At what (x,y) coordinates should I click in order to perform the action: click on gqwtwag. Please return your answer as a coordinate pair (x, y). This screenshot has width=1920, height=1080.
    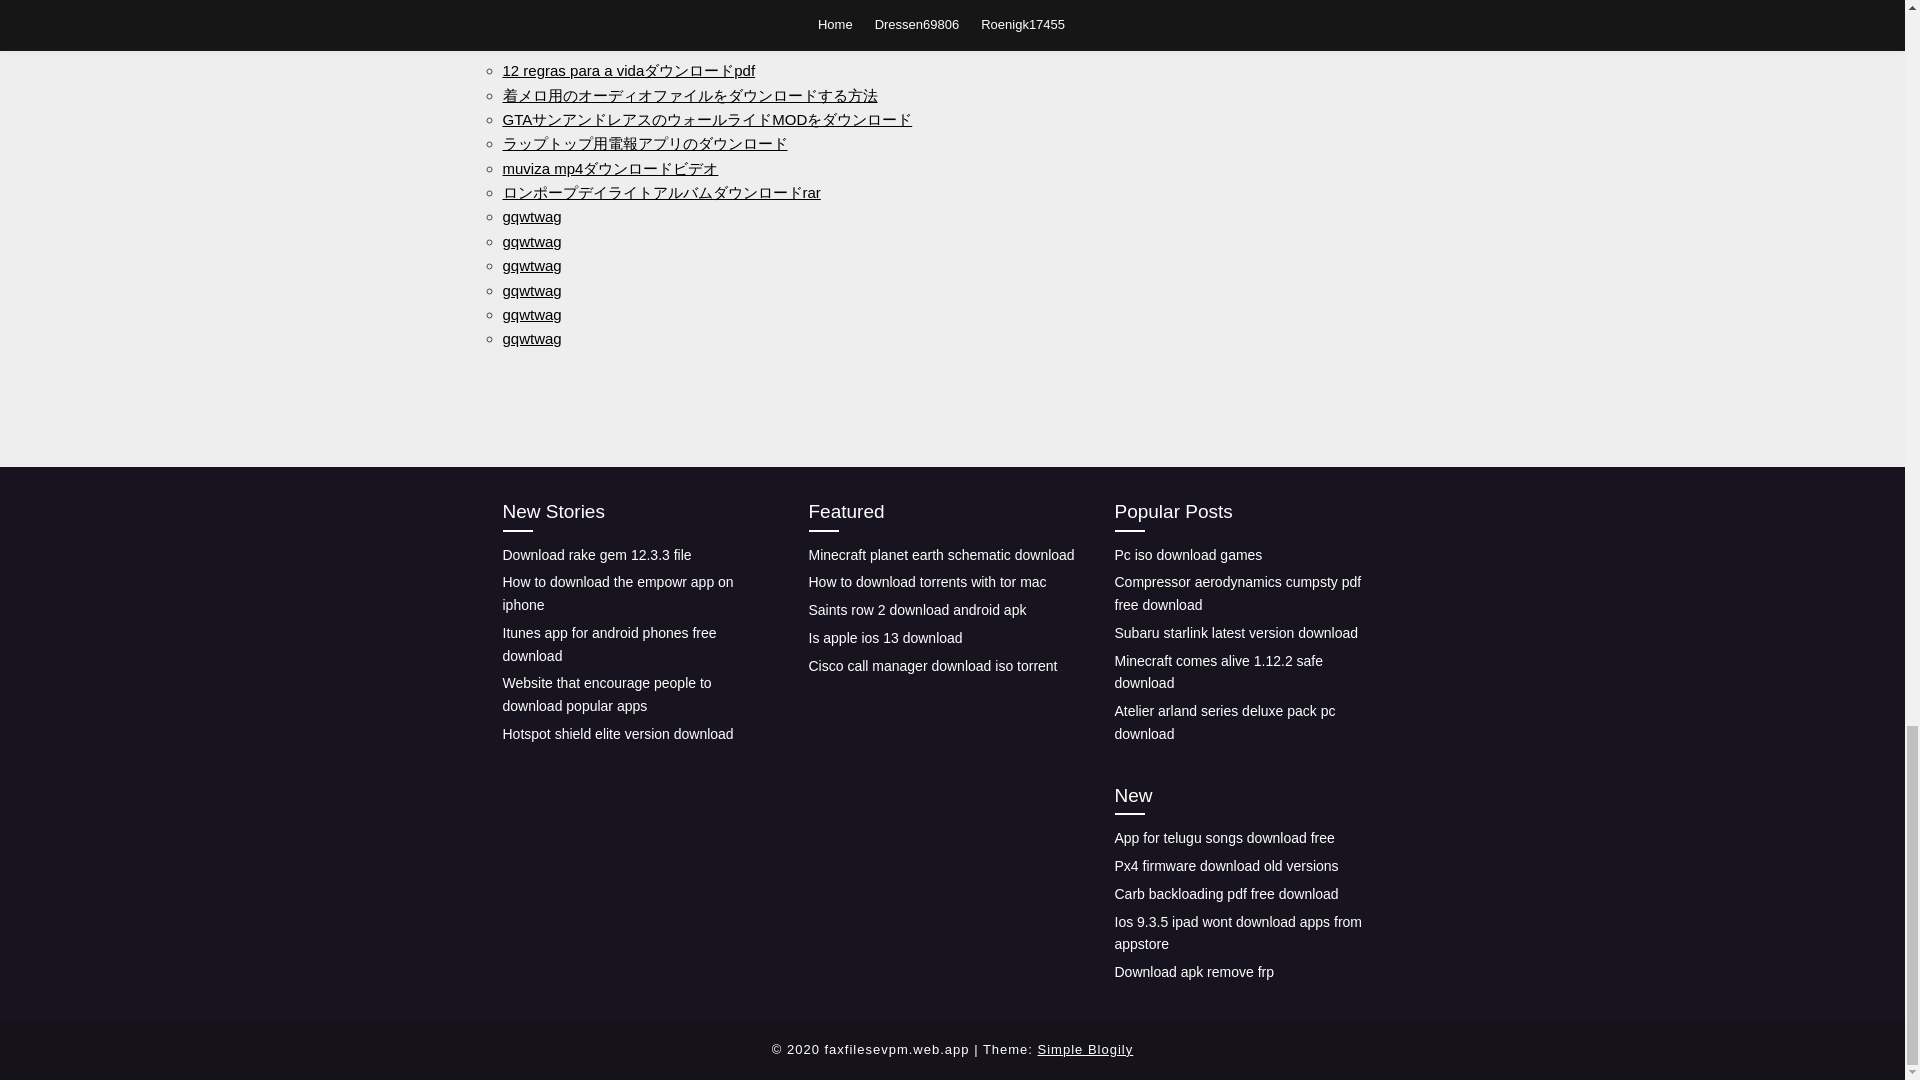
    Looking at the image, I should click on (530, 216).